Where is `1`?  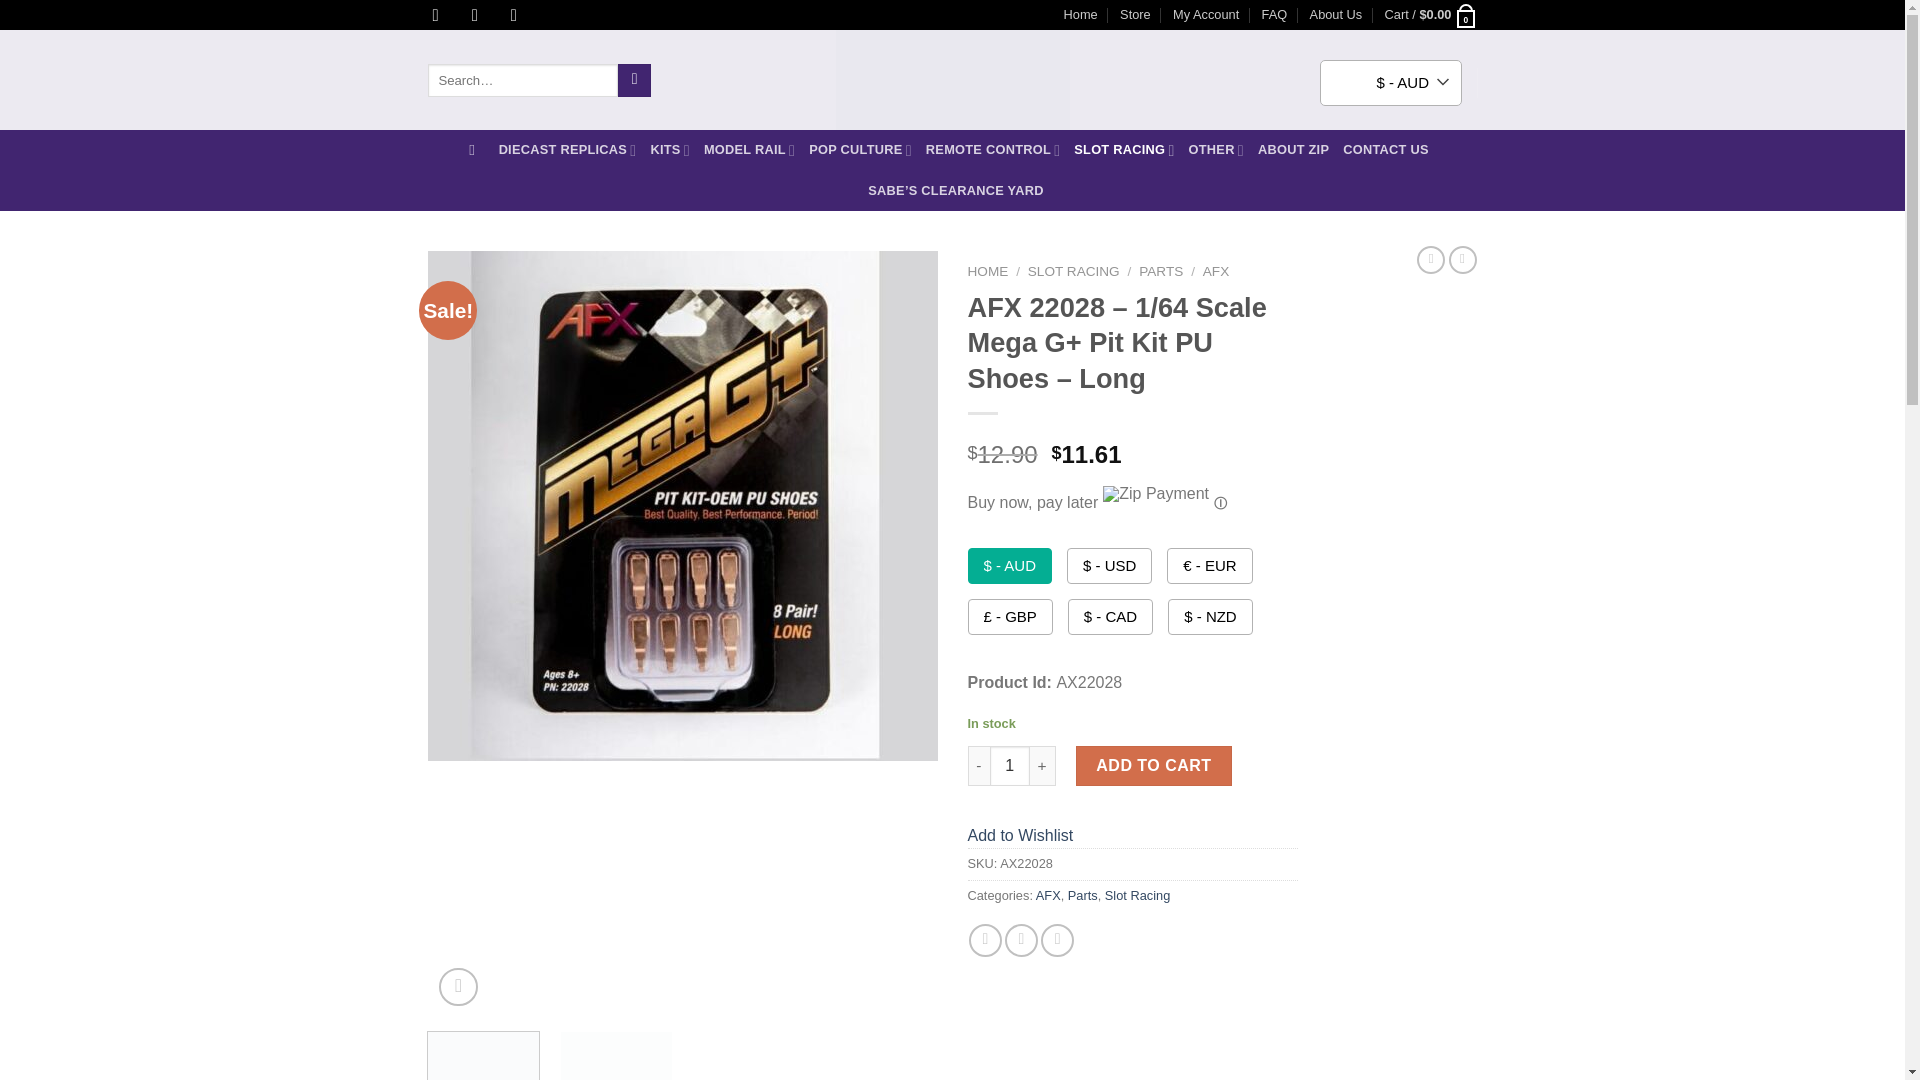 1 is located at coordinates (1010, 766).